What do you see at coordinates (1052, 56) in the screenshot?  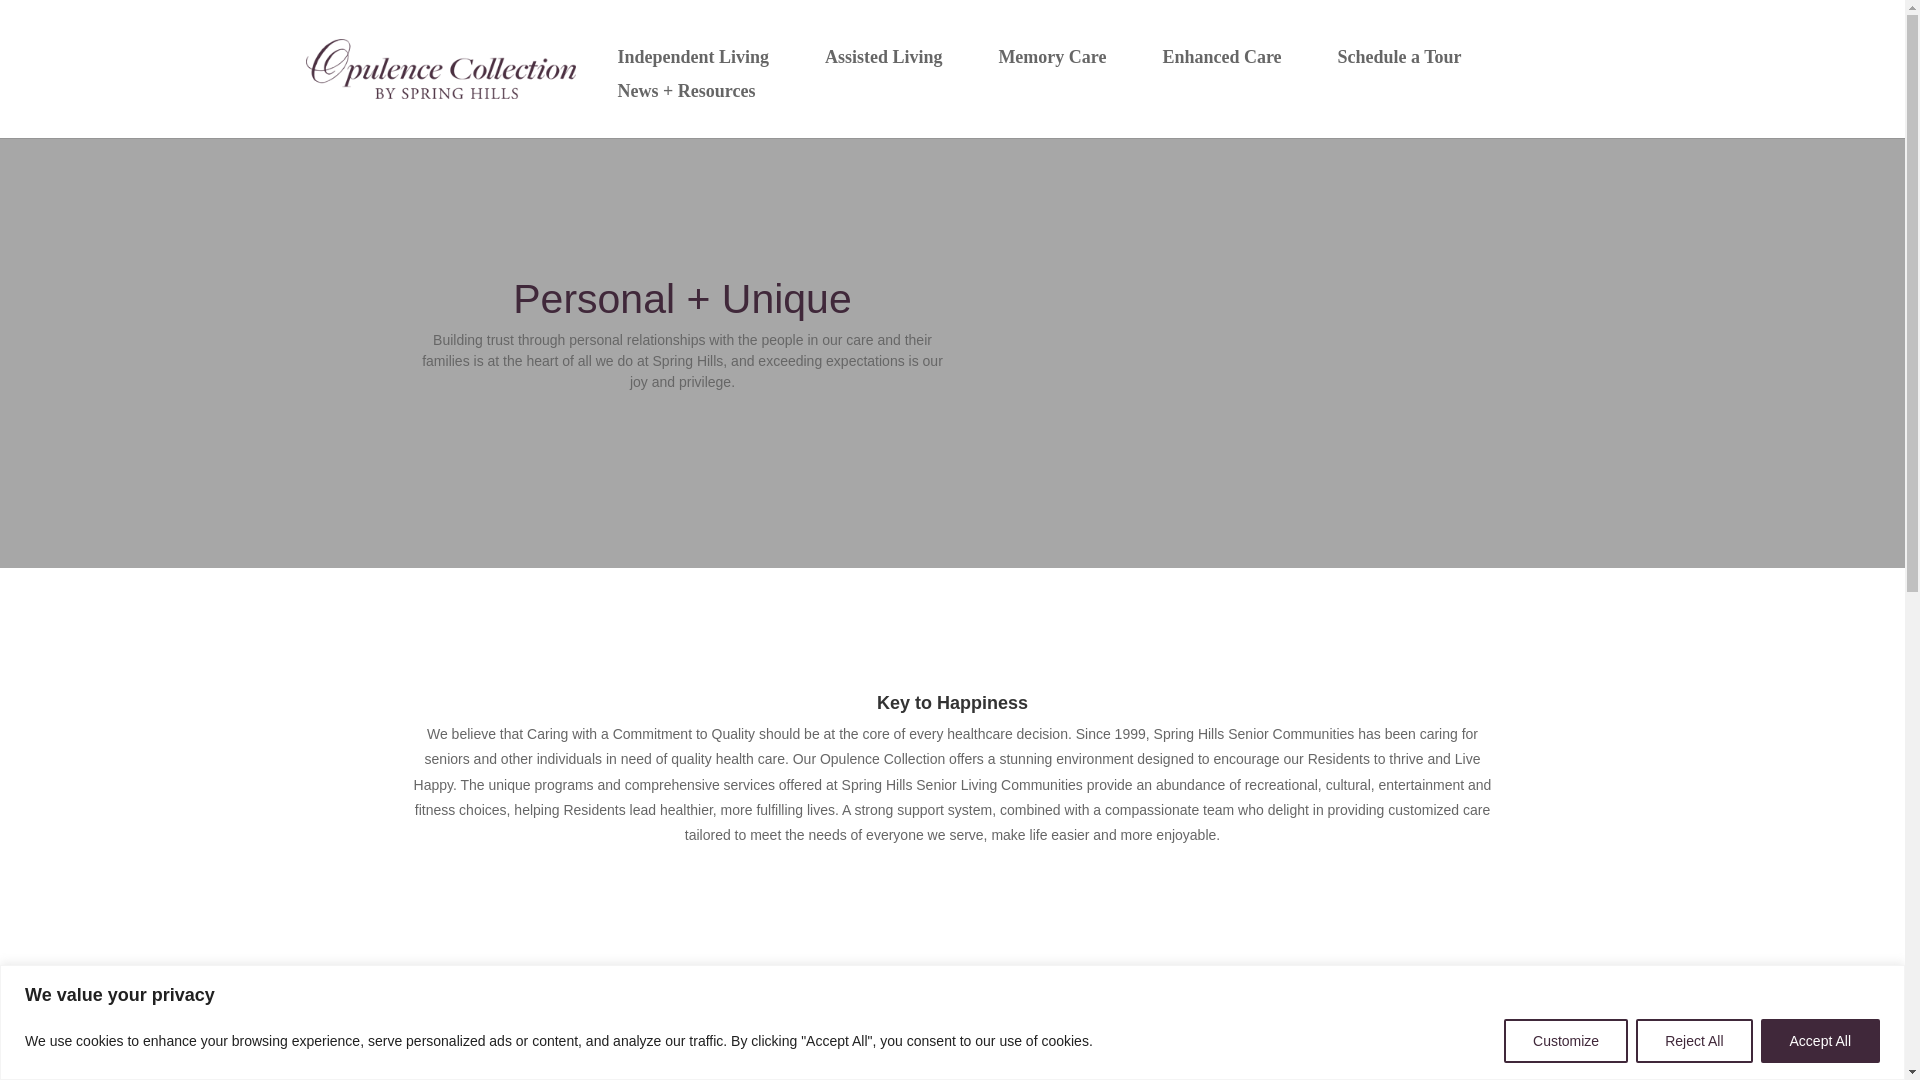 I see `Memory Care` at bounding box center [1052, 56].